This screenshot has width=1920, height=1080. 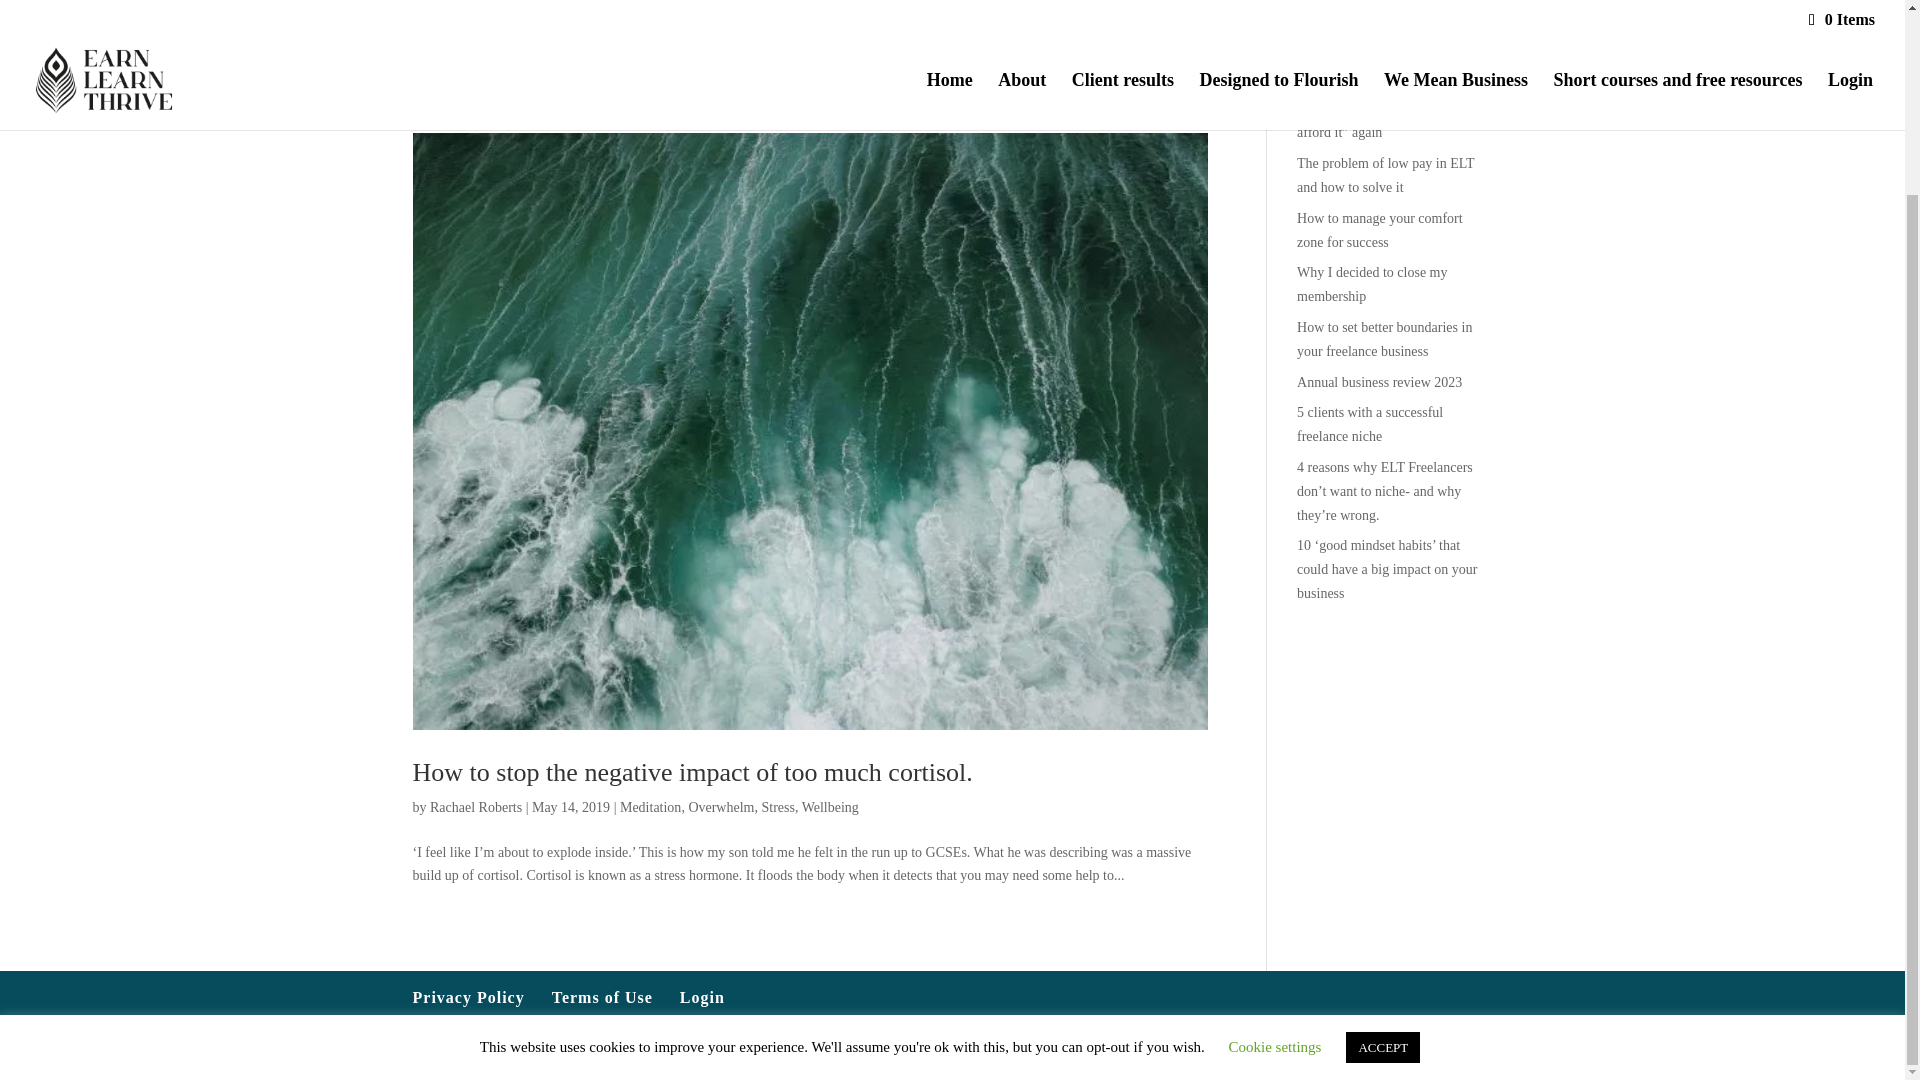 What do you see at coordinates (777, 808) in the screenshot?
I see `Stress` at bounding box center [777, 808].